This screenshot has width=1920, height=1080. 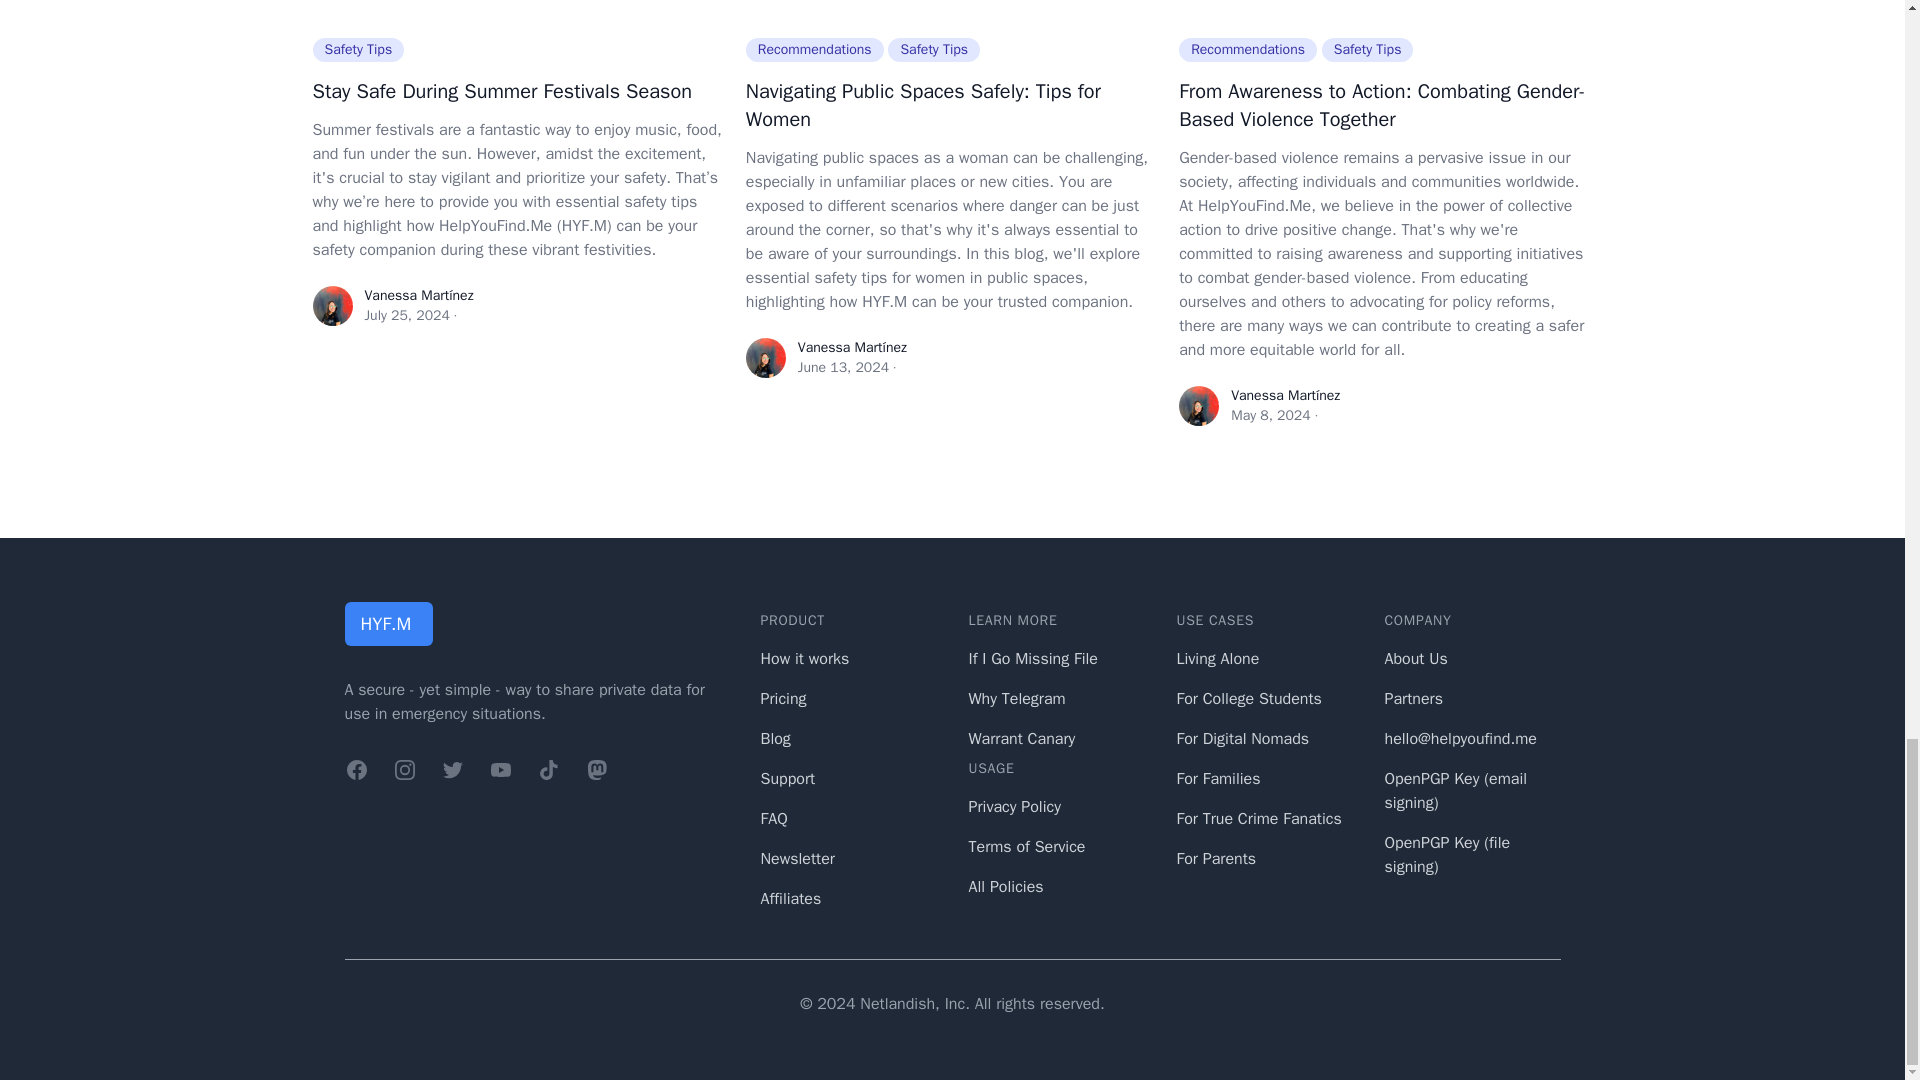 I want to click on Facebook, so click(x=356, y=770).